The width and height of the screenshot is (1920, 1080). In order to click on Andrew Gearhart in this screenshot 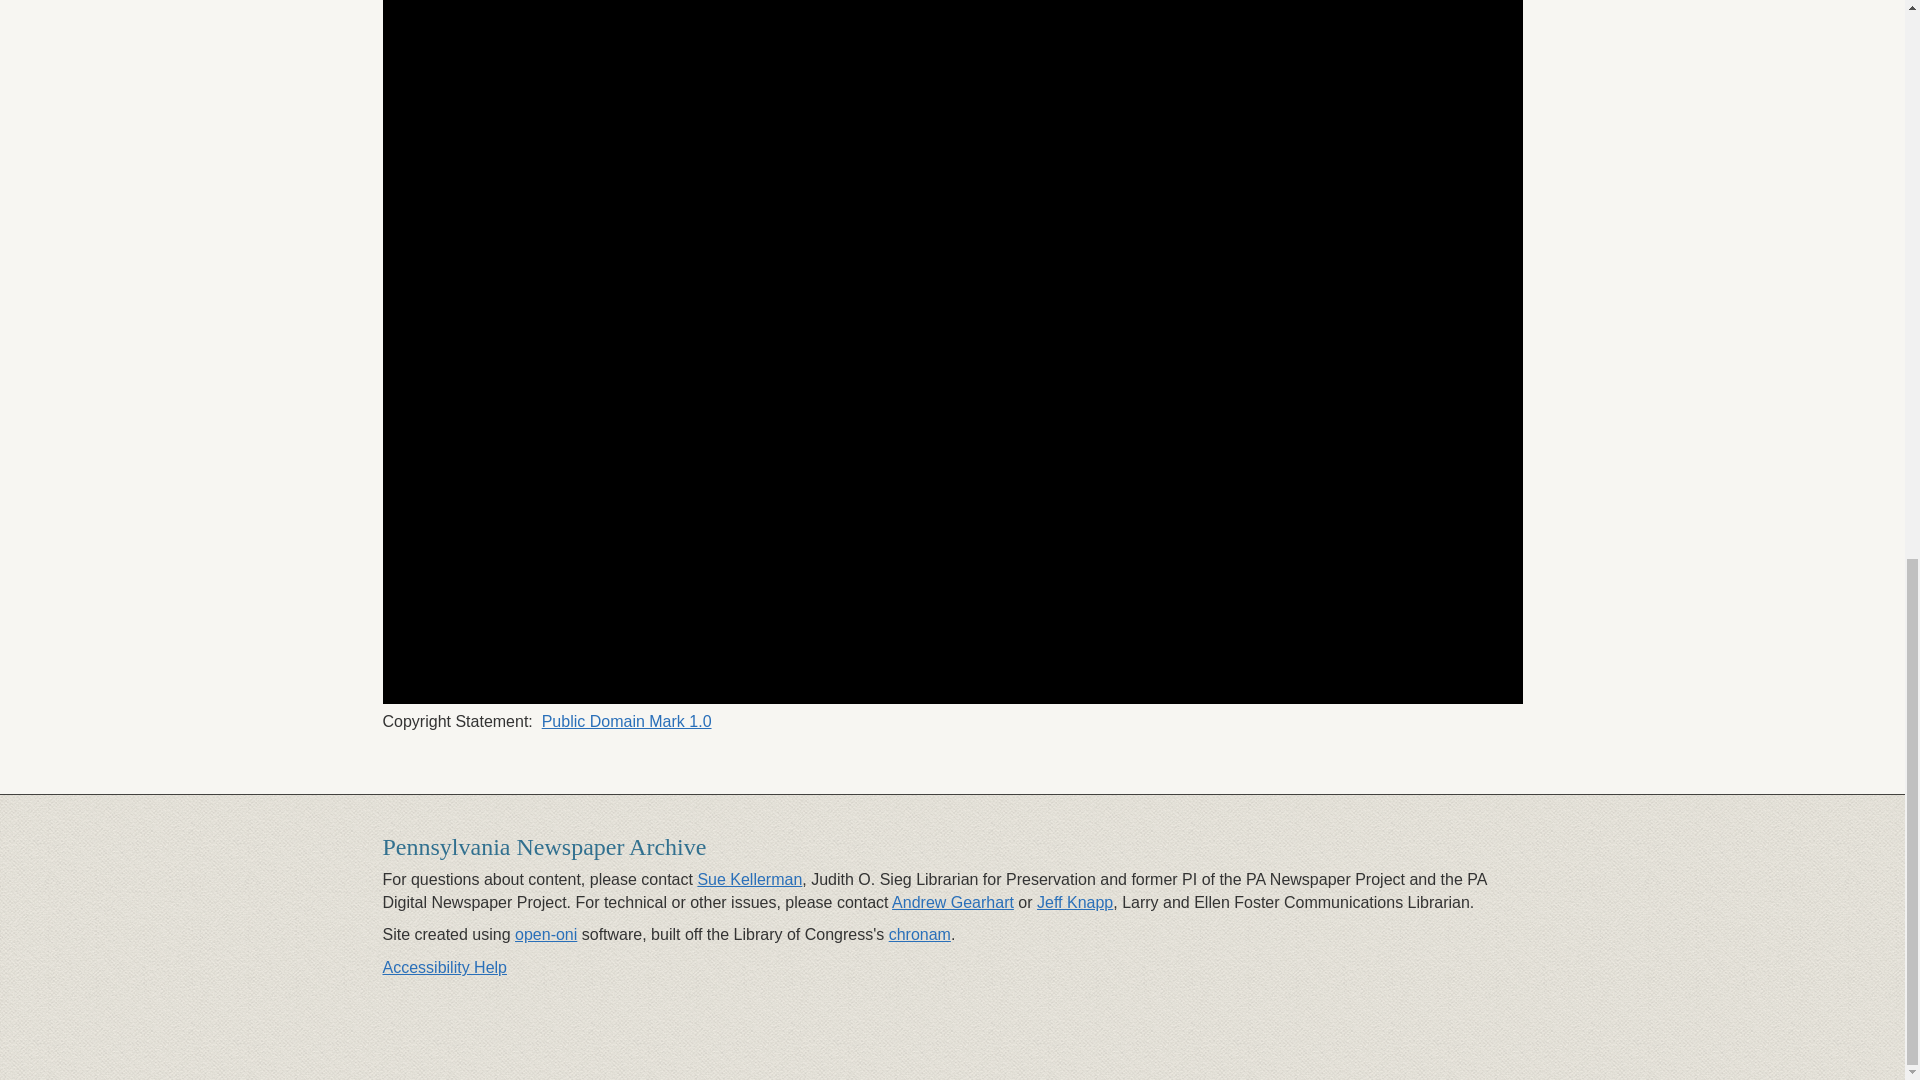, I will do `click(952, 902)`.